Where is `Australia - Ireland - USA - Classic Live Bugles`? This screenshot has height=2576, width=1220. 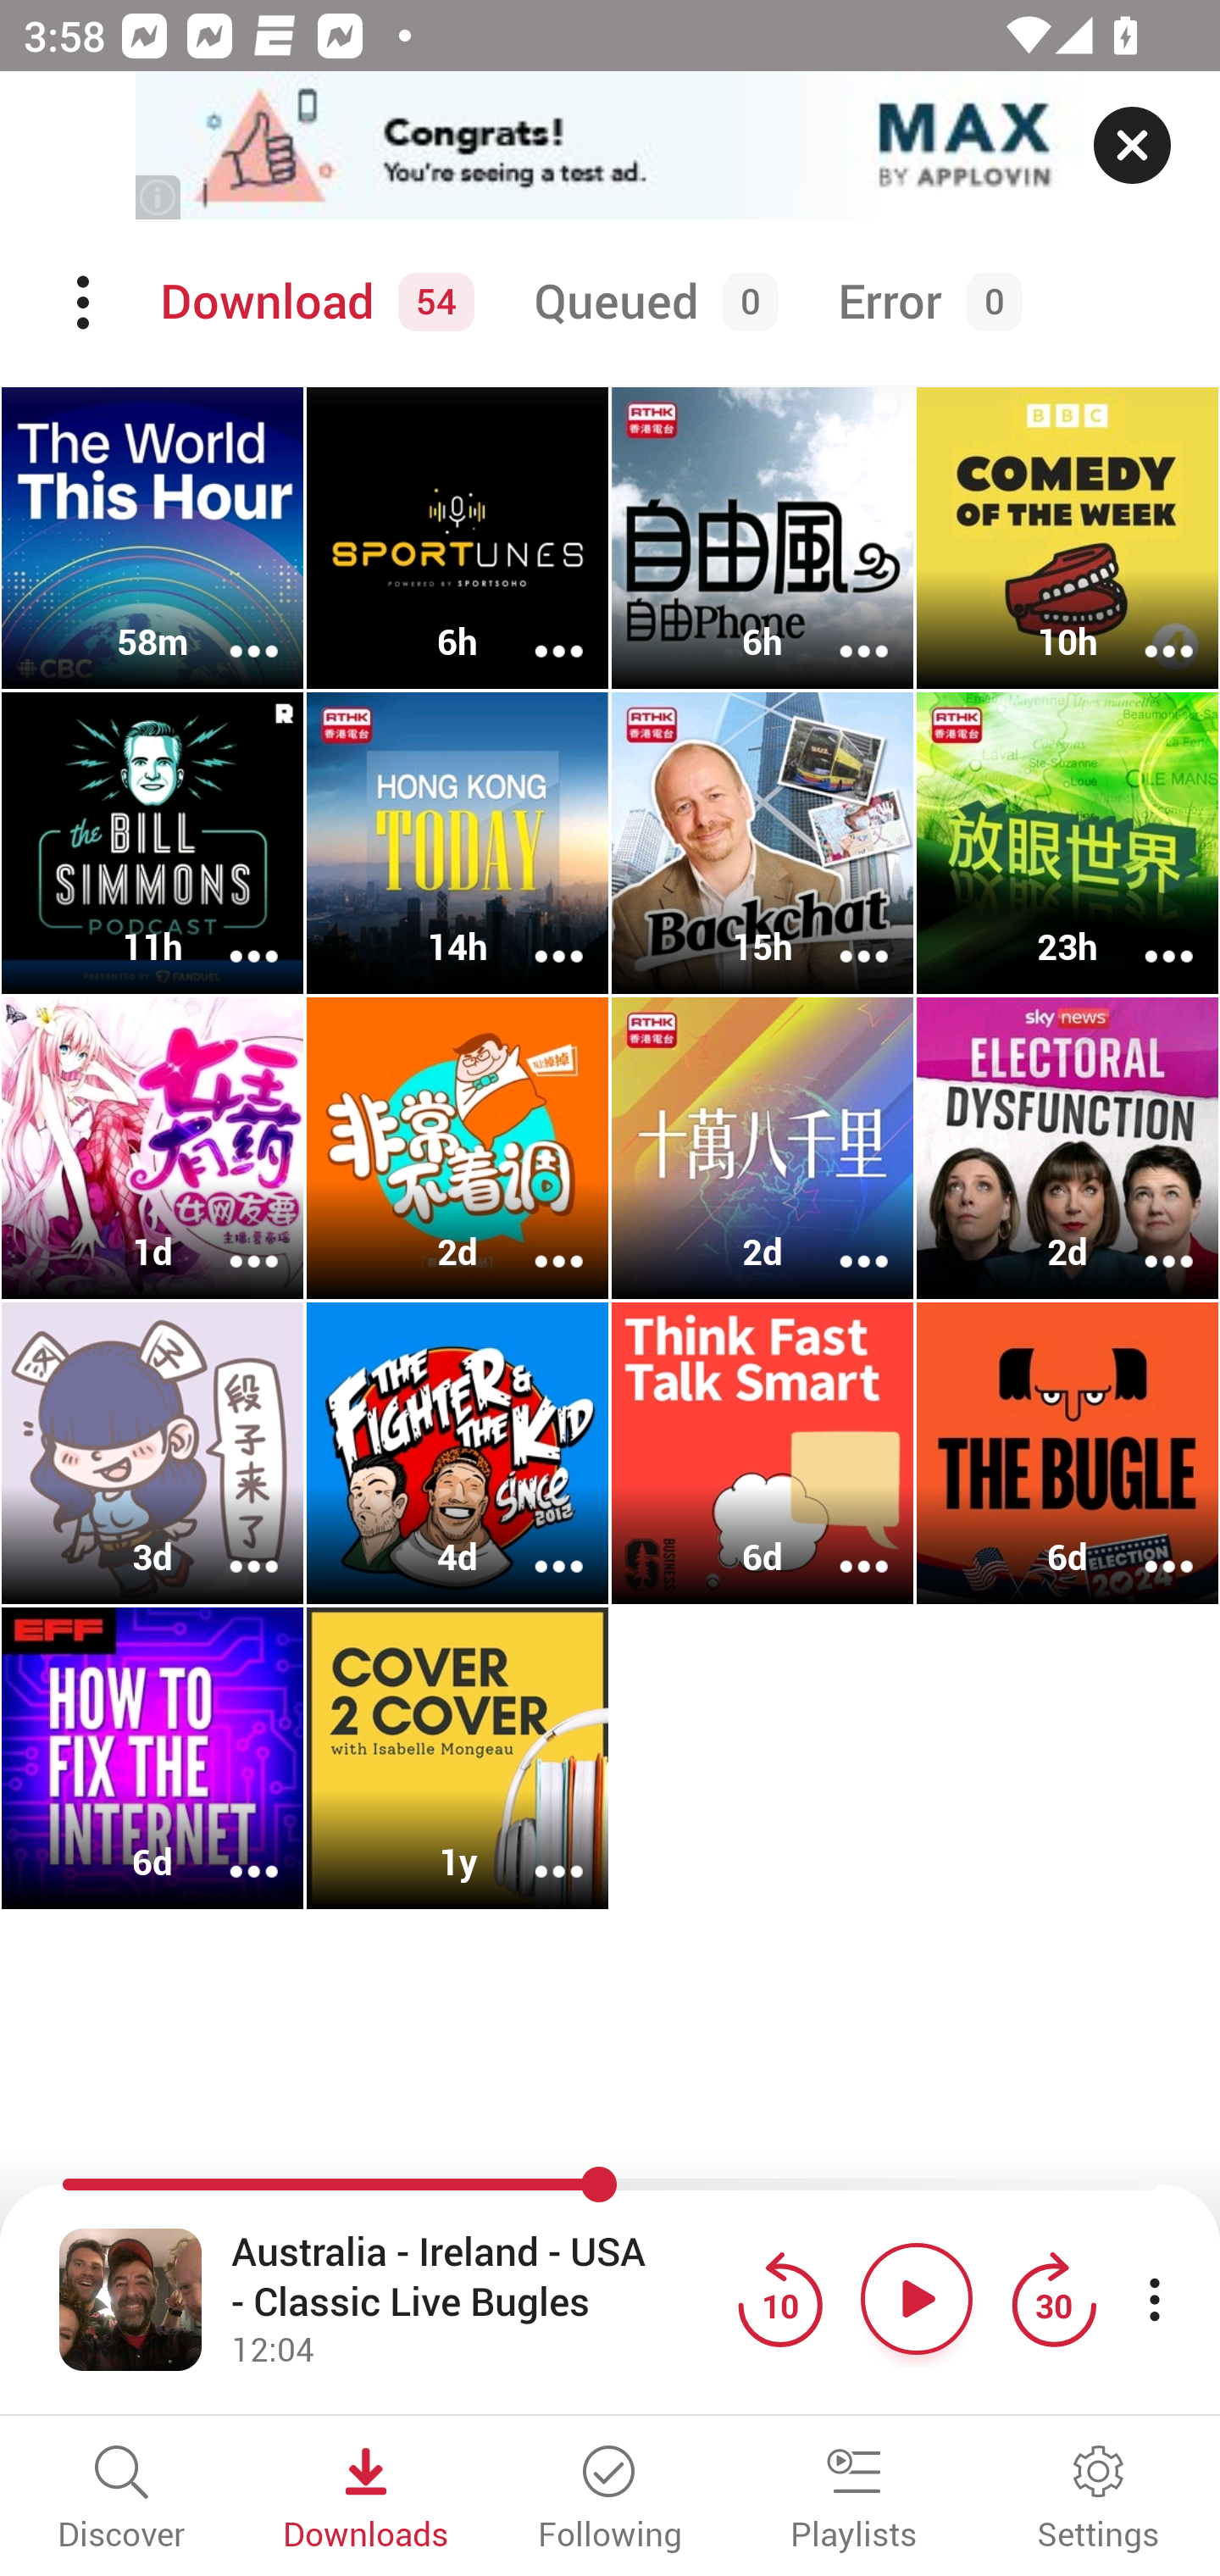 Australia - Ireland - USA - Classic Live Bugles is located at coordinates (476, 2277).